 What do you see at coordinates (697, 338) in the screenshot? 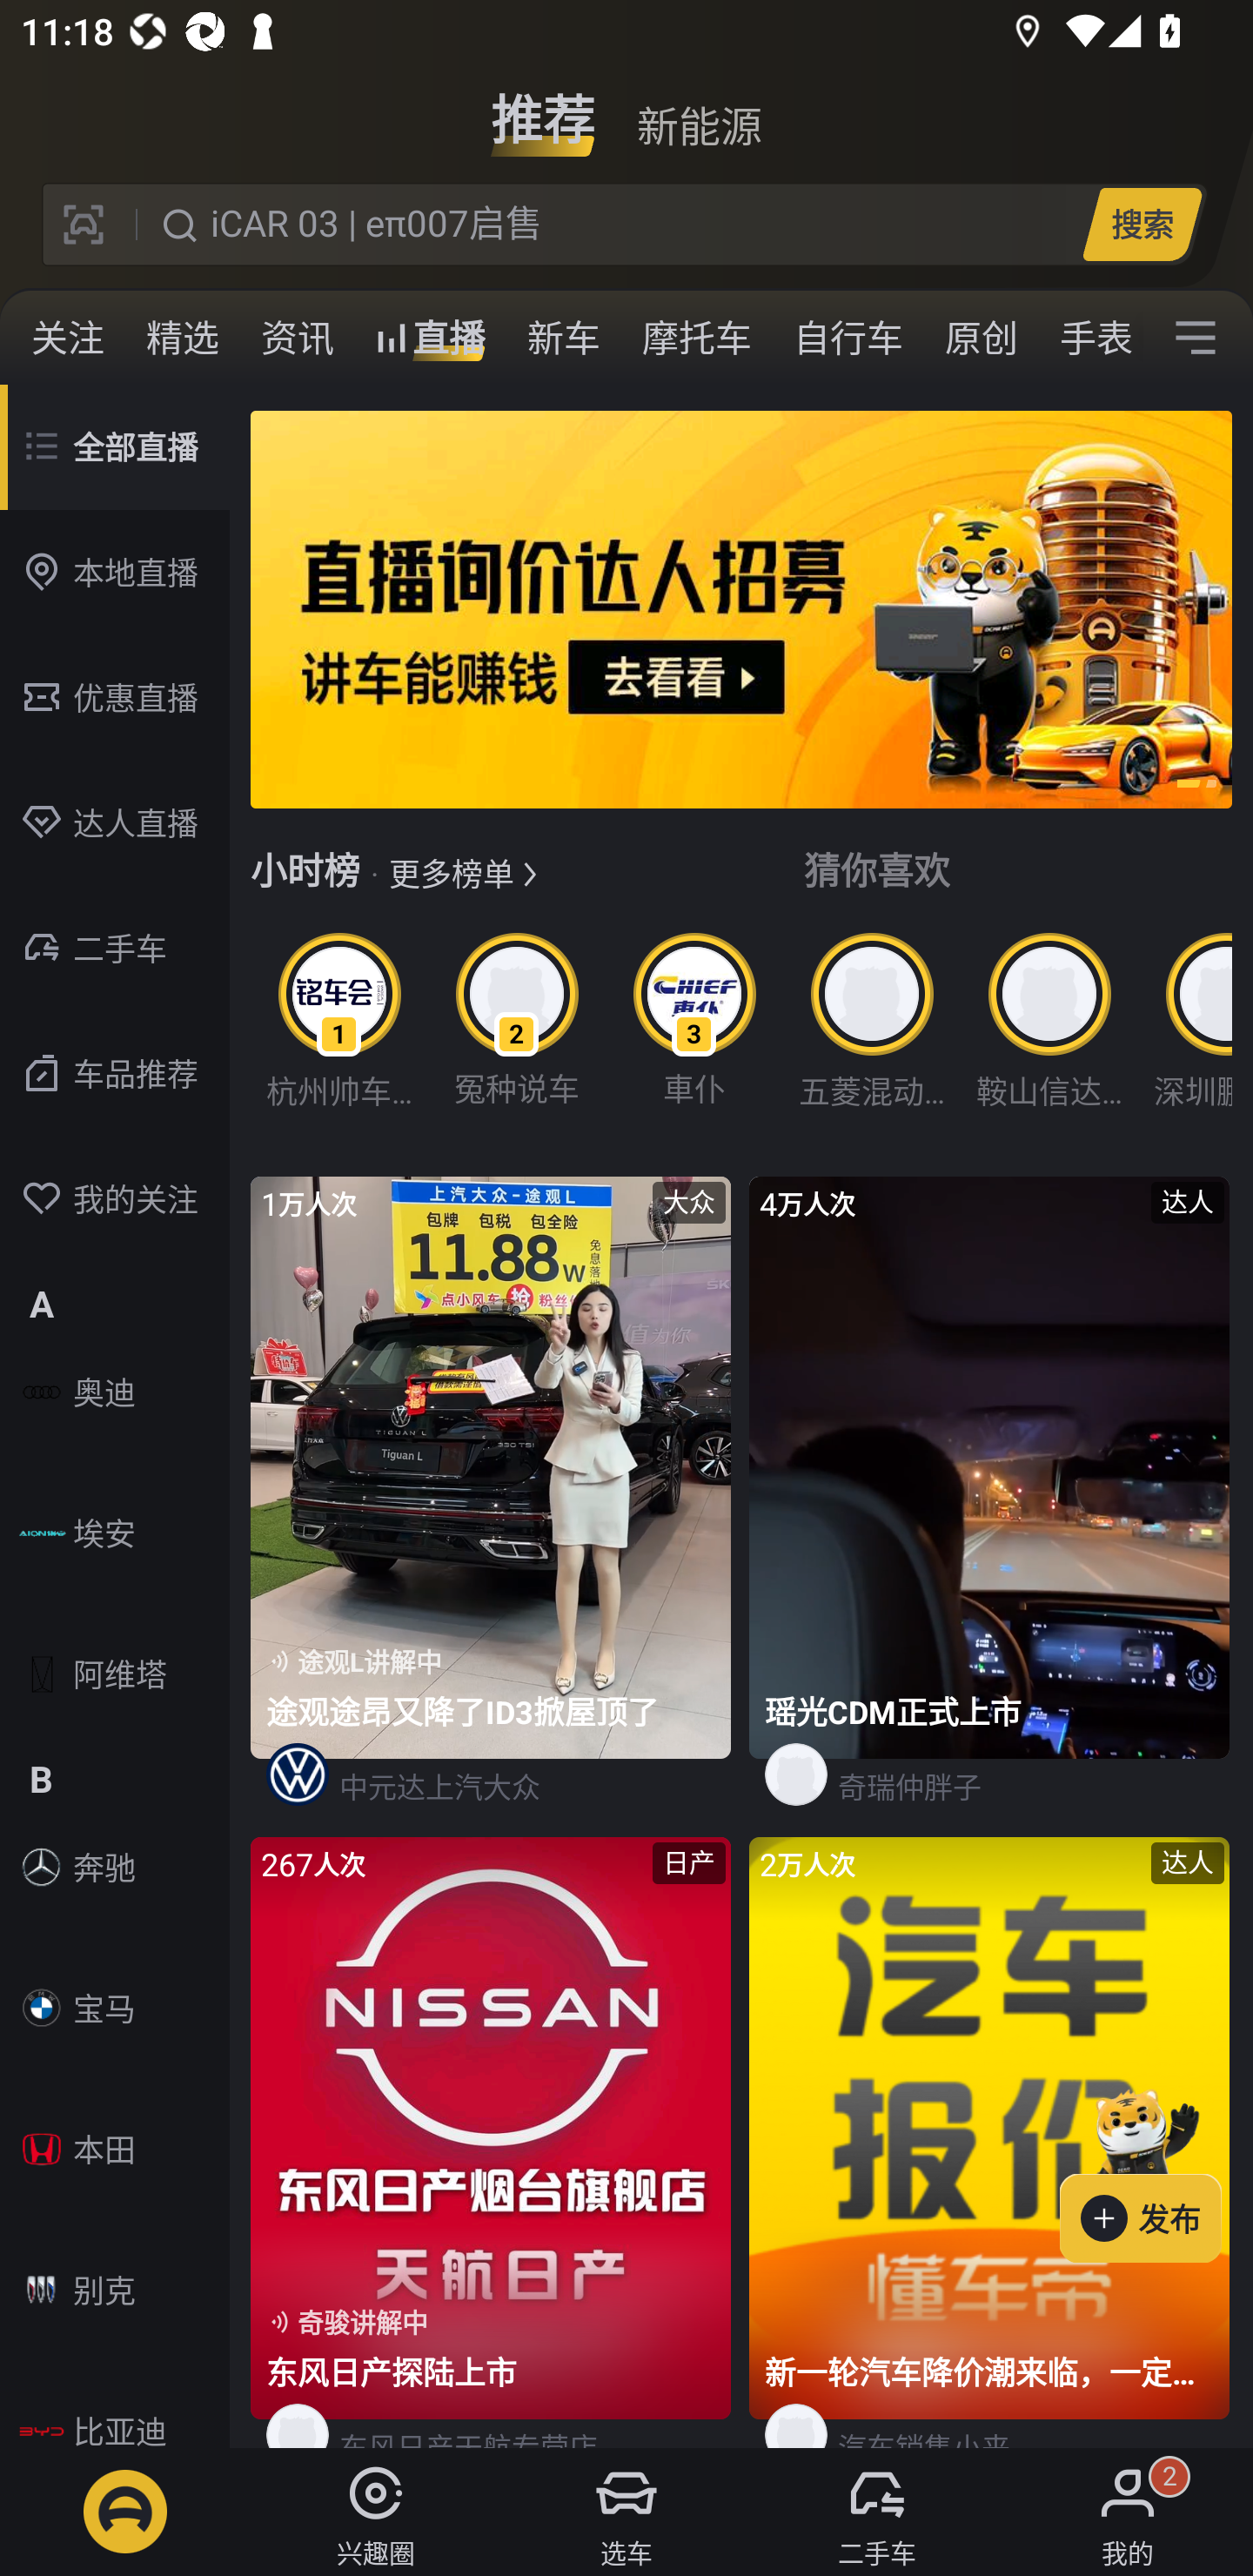
I see `摩托车` at bounding box center [697, 338].